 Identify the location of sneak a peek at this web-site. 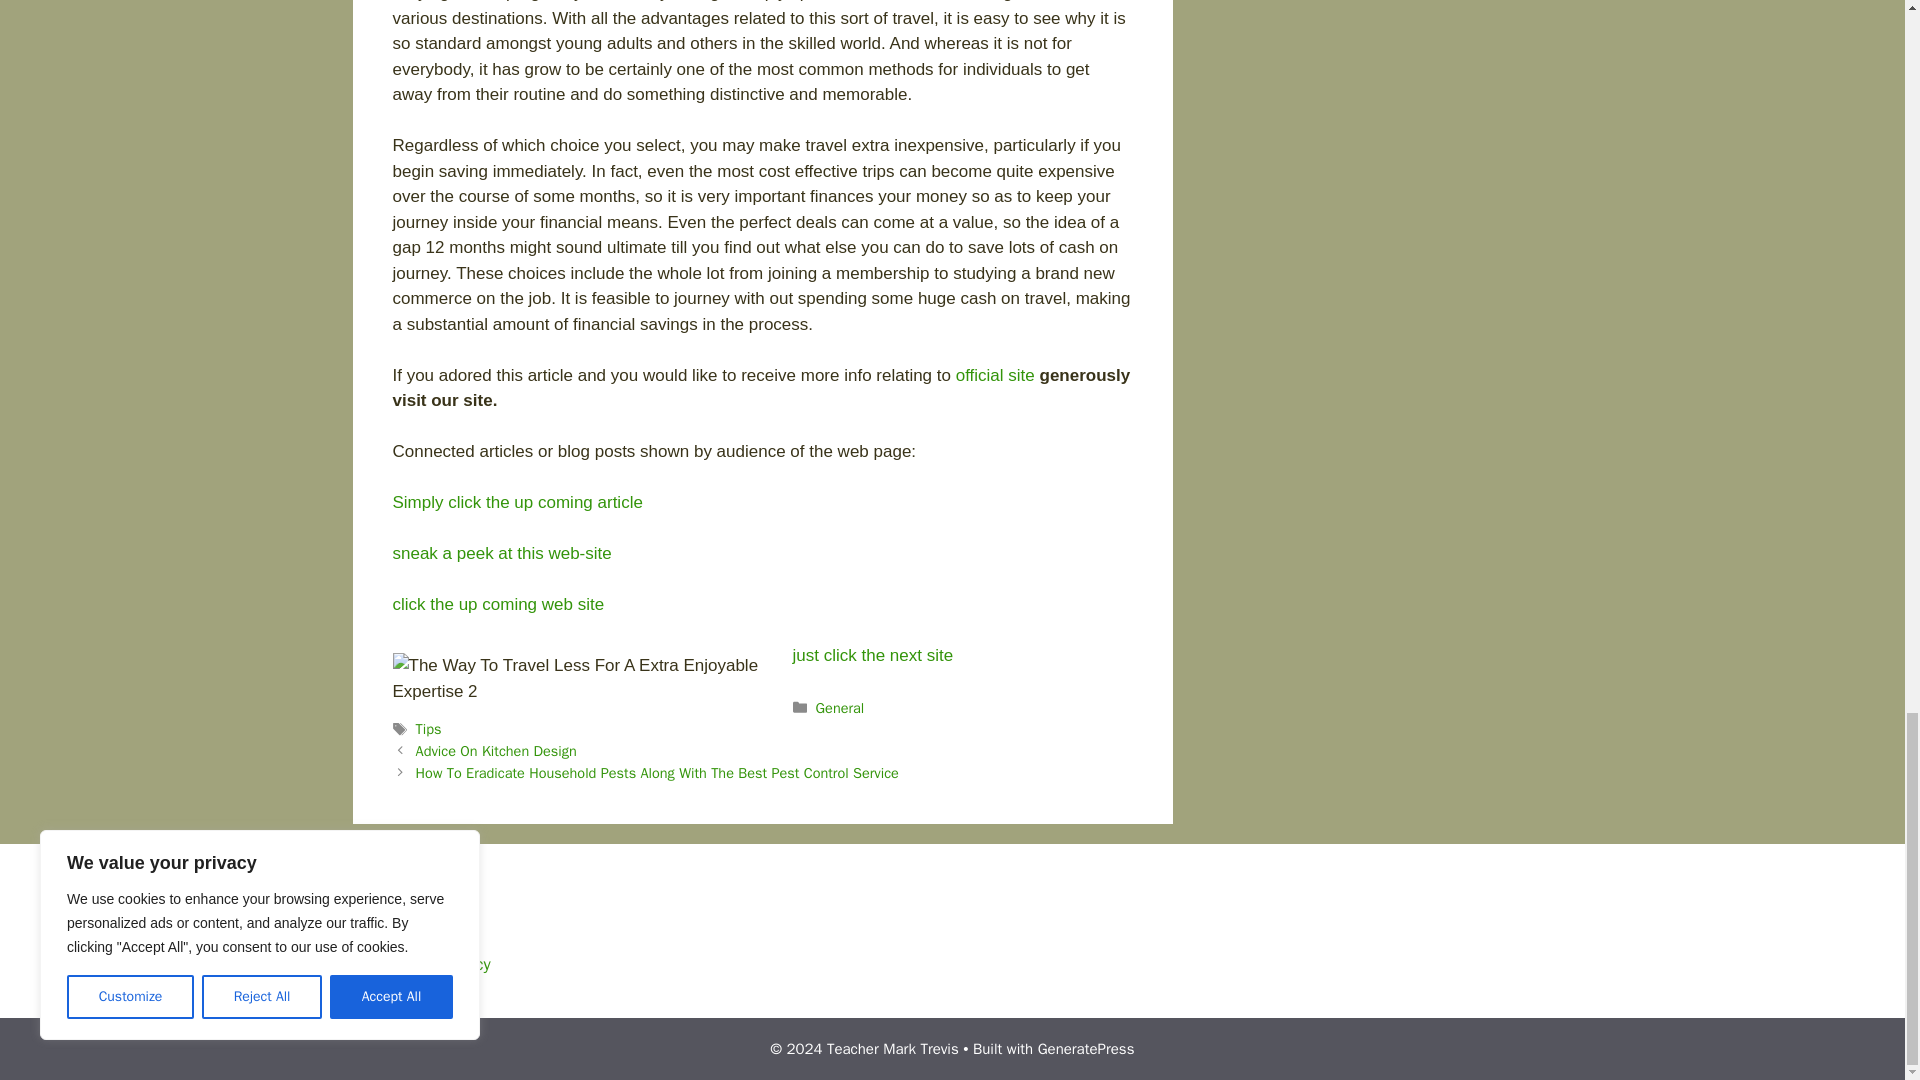
(500, 553).